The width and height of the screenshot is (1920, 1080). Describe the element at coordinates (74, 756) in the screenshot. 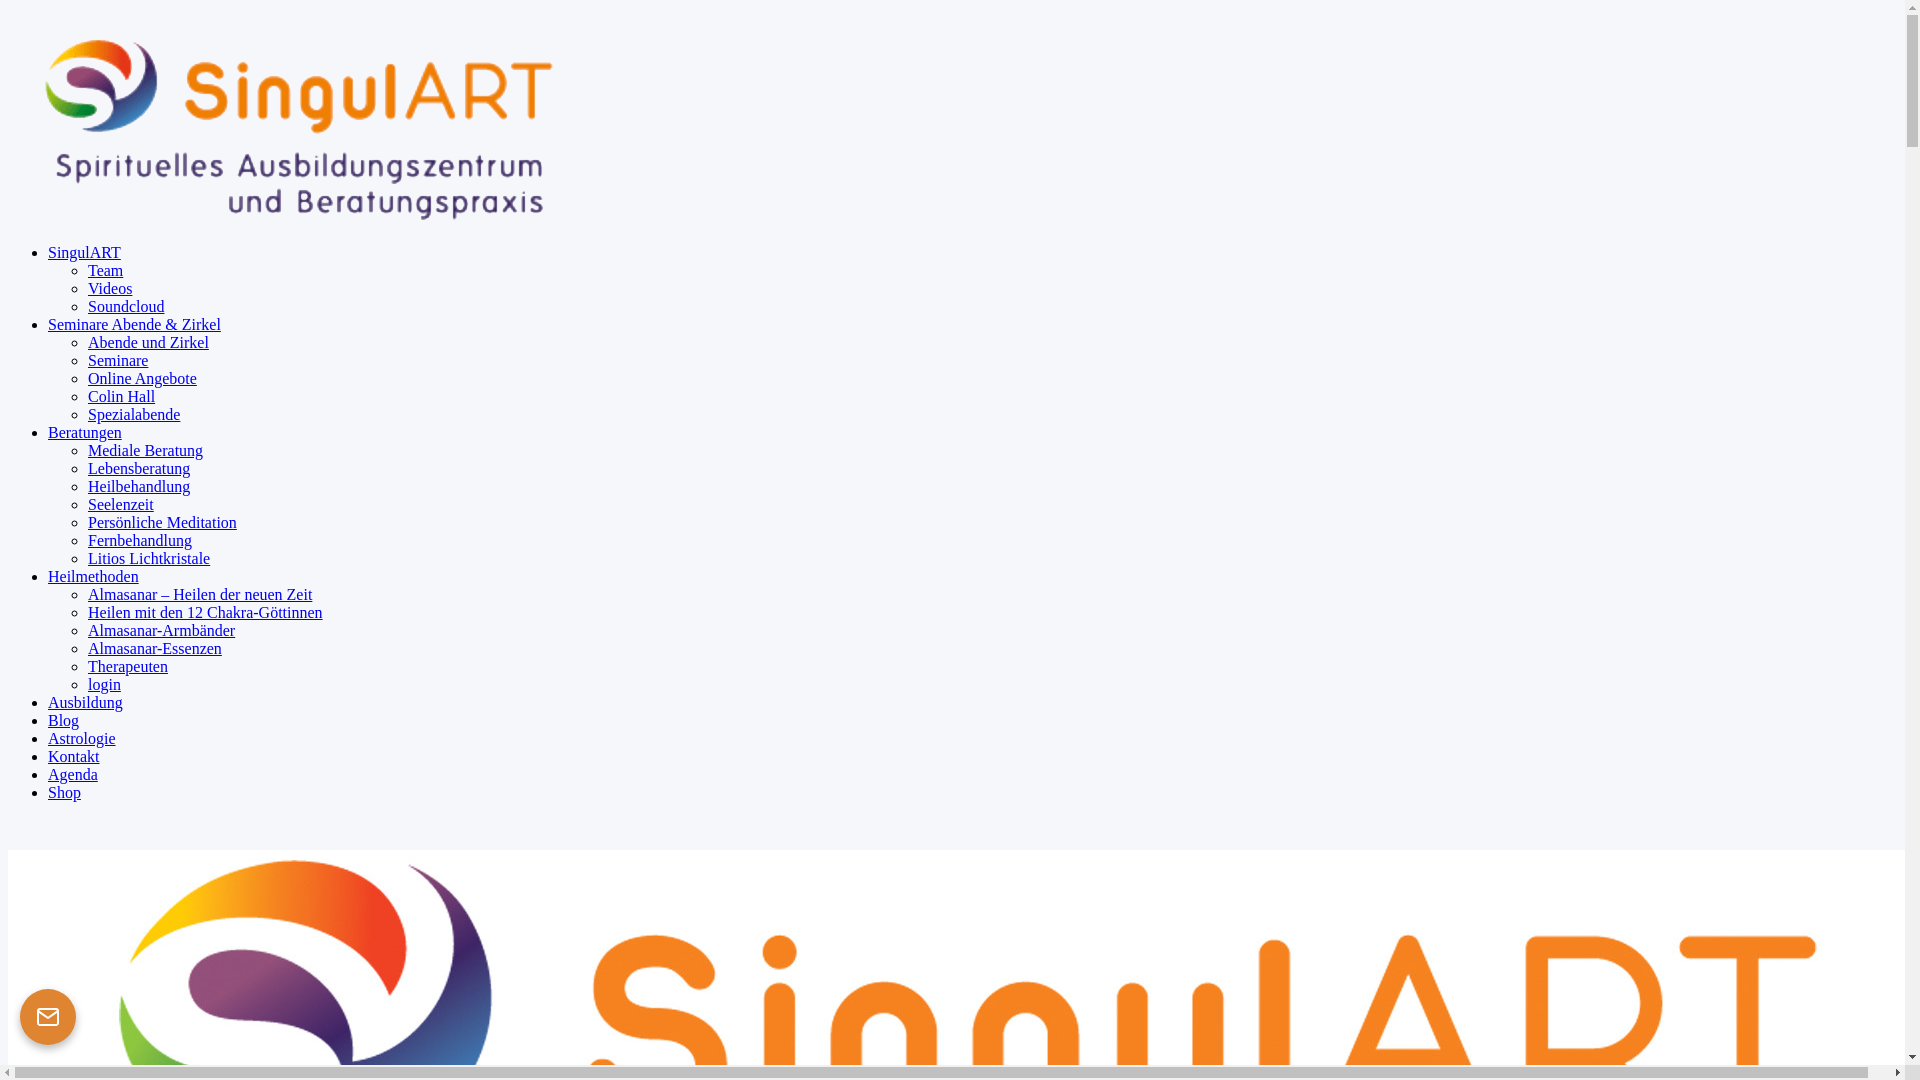

I see `Kontakt` at that location.